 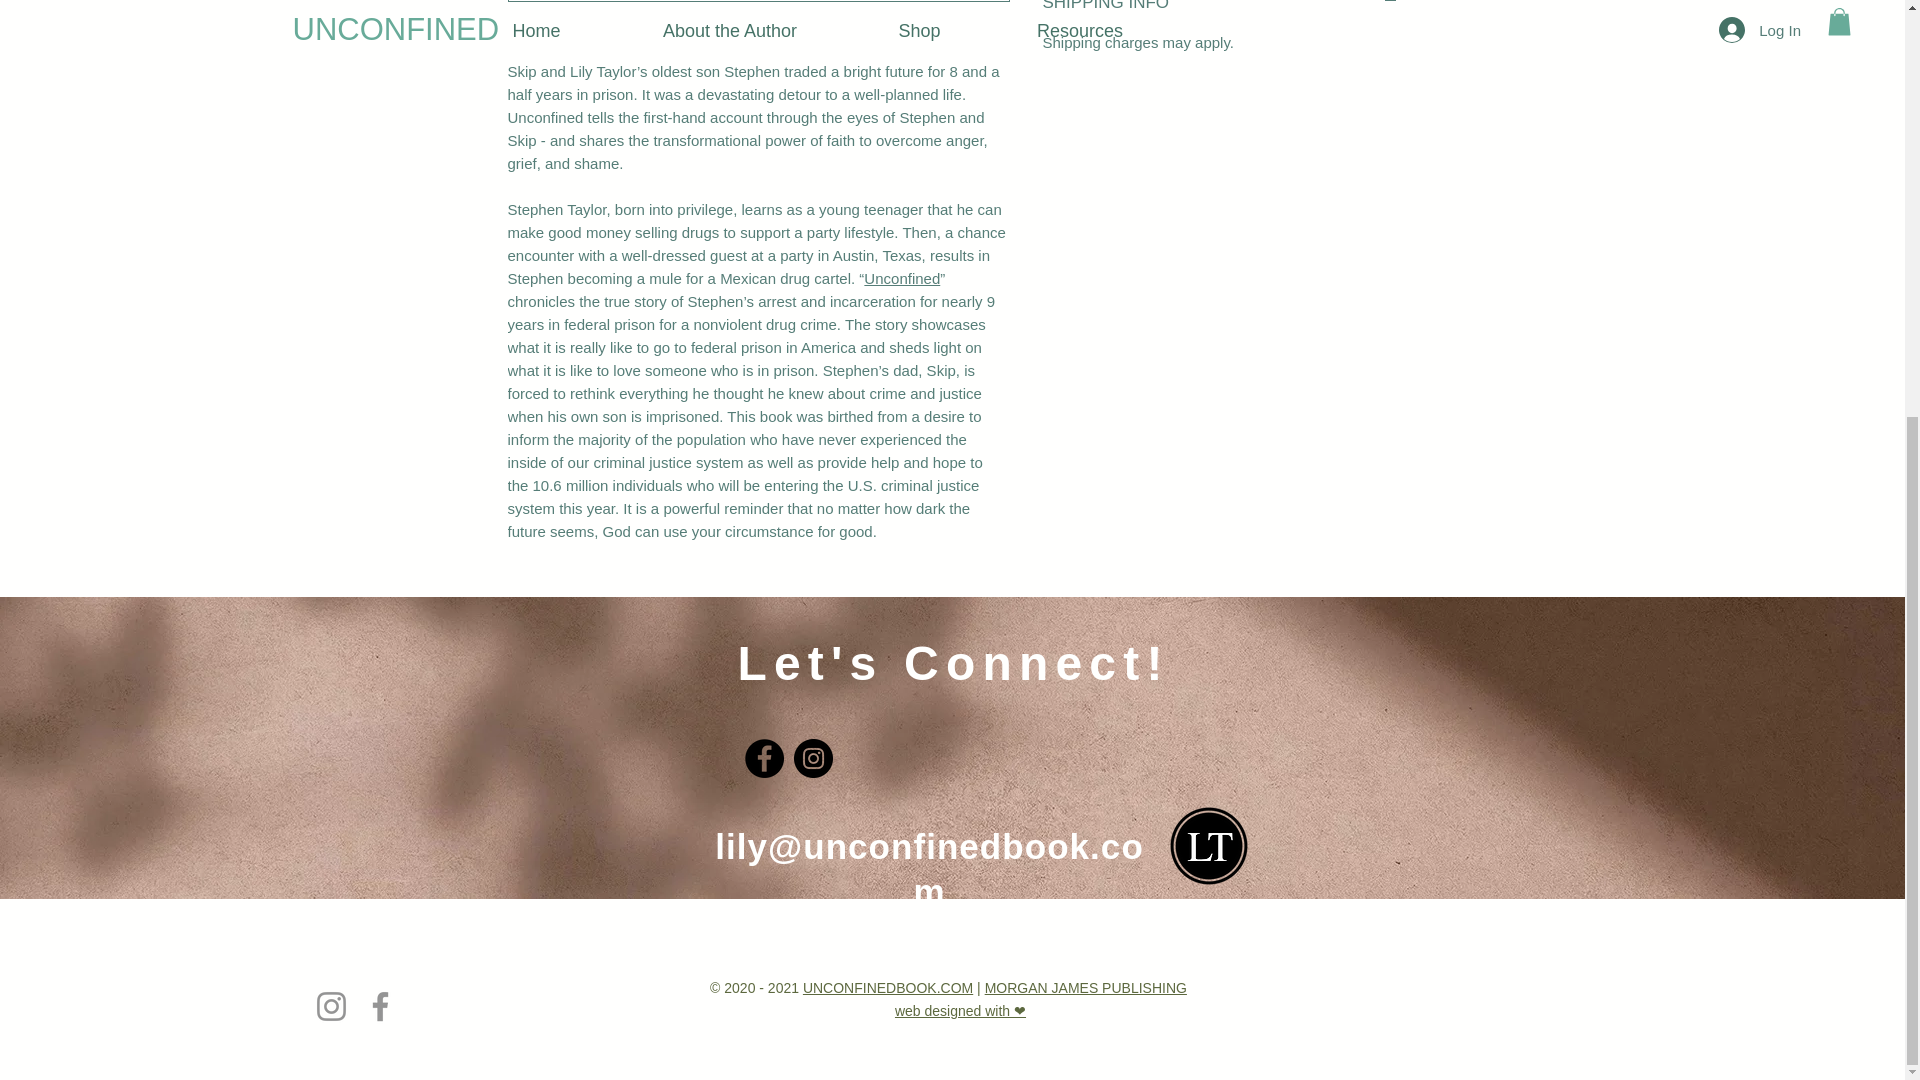 I want to click on SHIPPING INFO, so click(x=1220, y=8).